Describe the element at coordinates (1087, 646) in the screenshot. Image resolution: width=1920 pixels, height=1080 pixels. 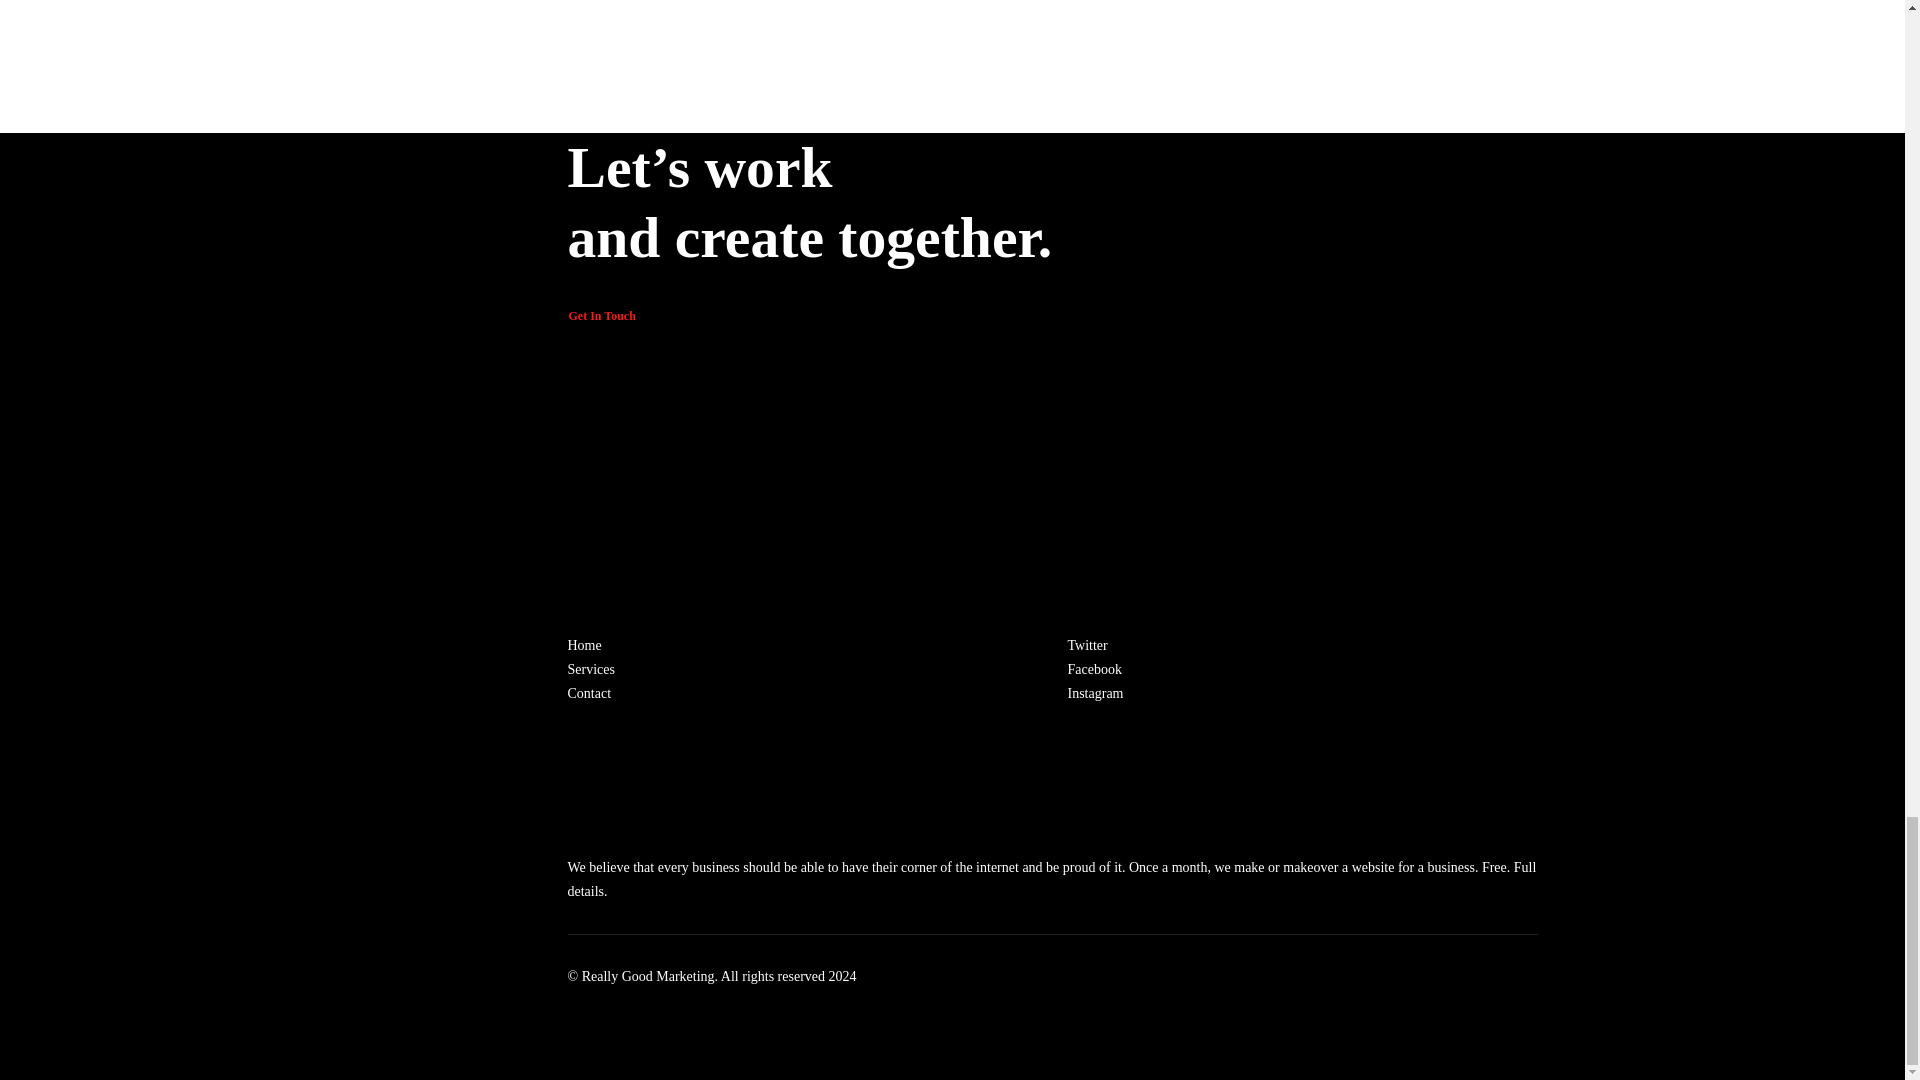
I see `Twitter` at that location.